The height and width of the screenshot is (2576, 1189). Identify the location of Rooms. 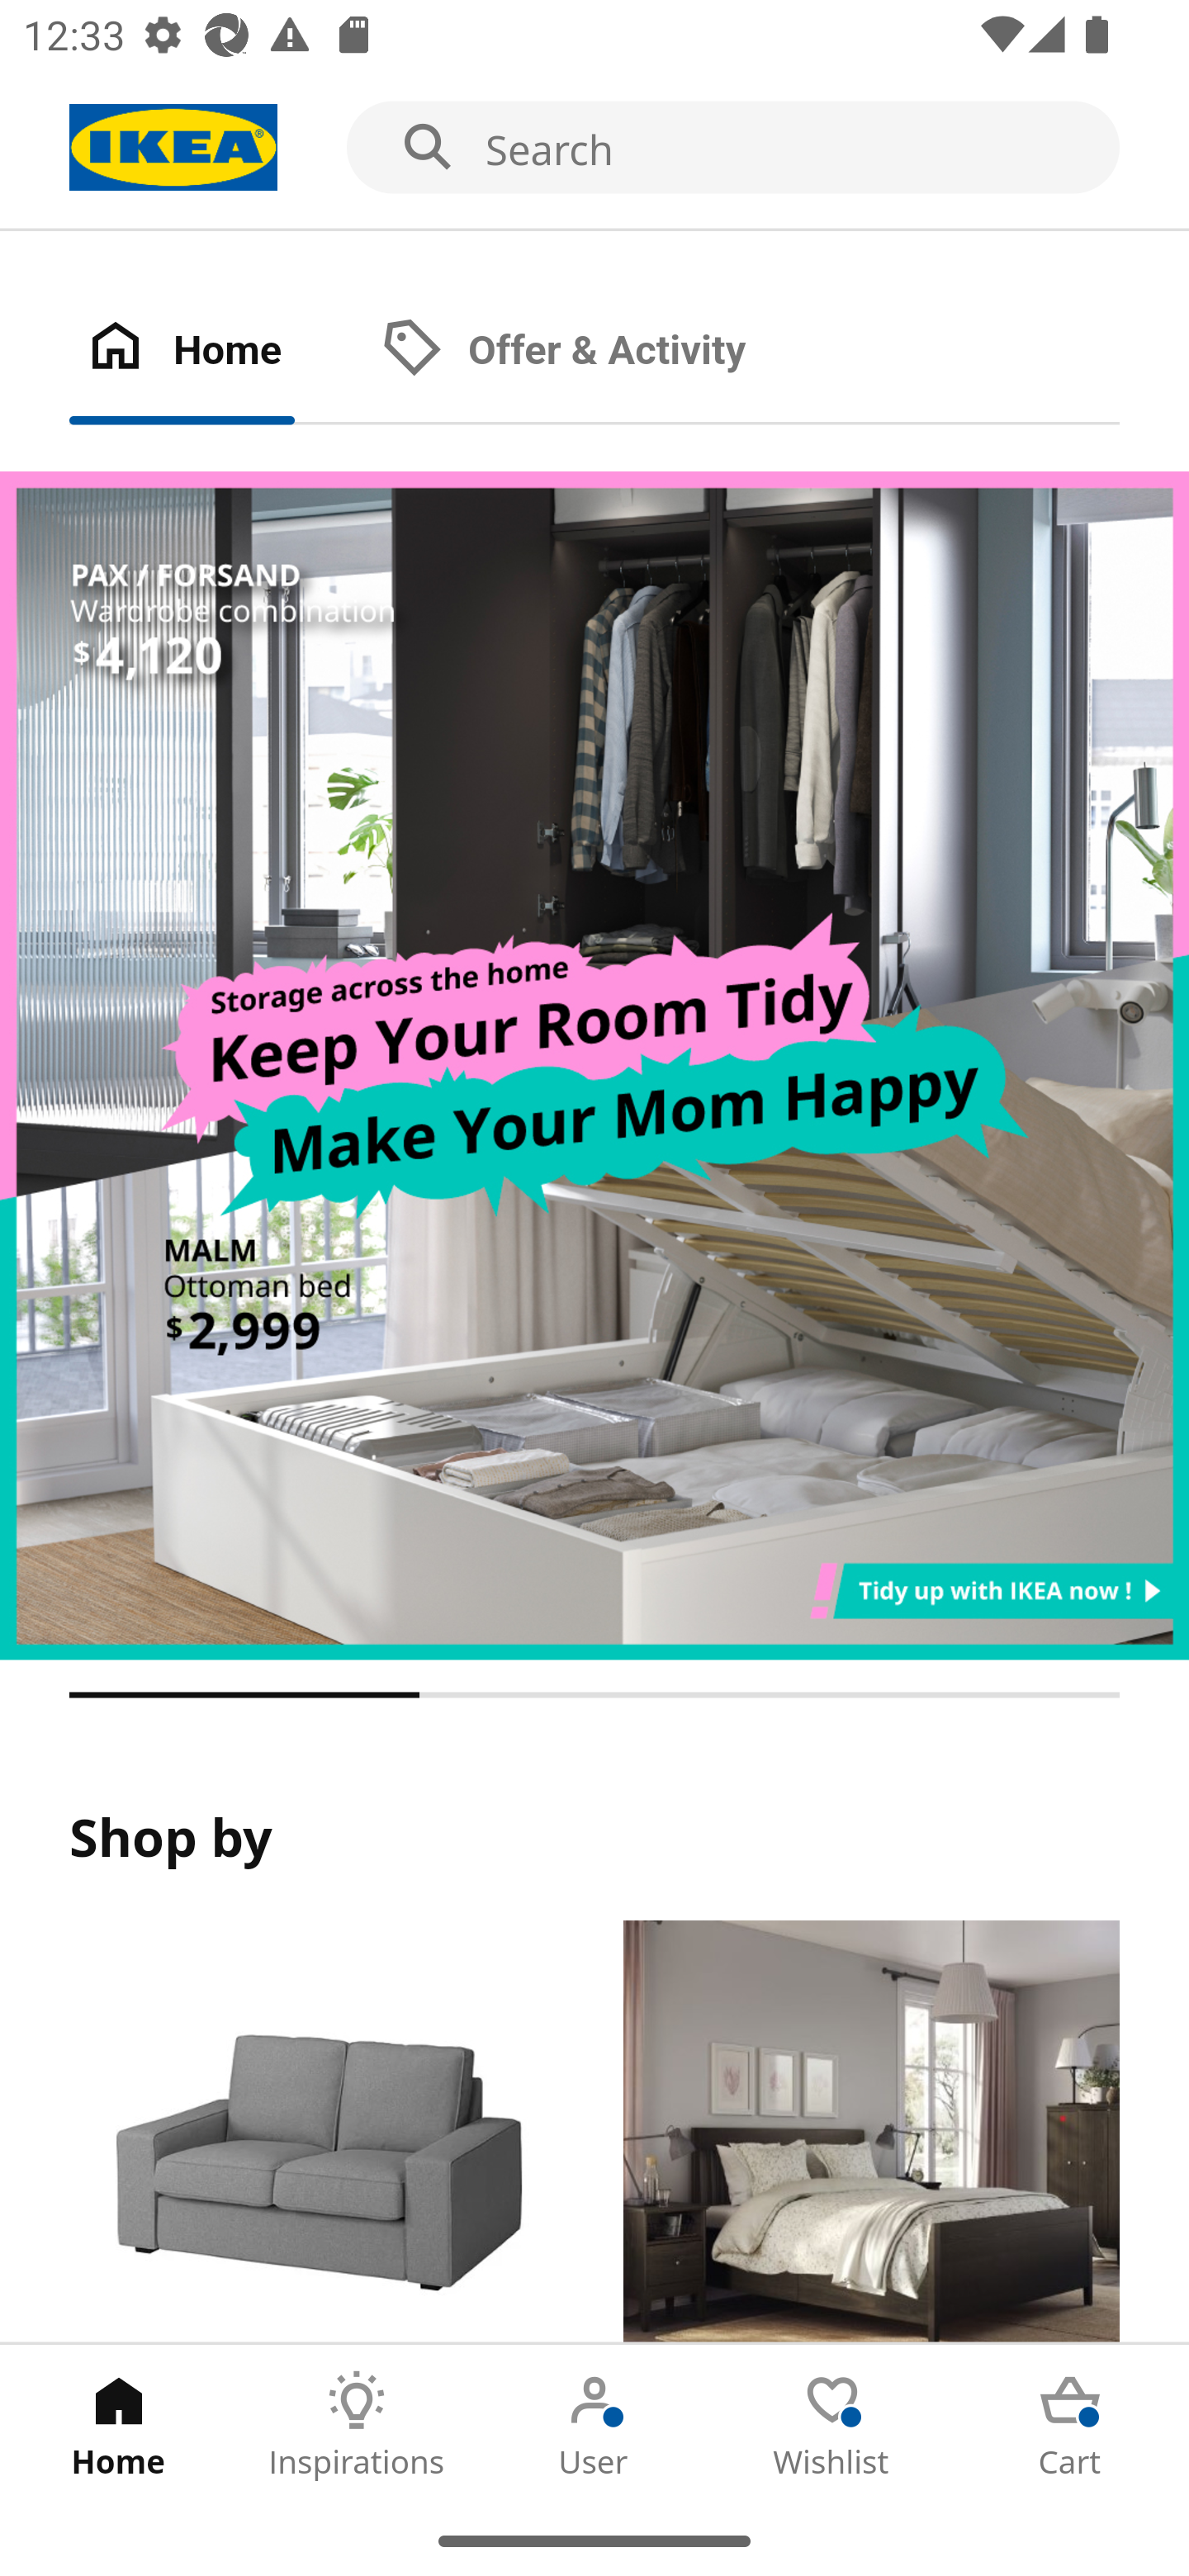
(871, 2132).